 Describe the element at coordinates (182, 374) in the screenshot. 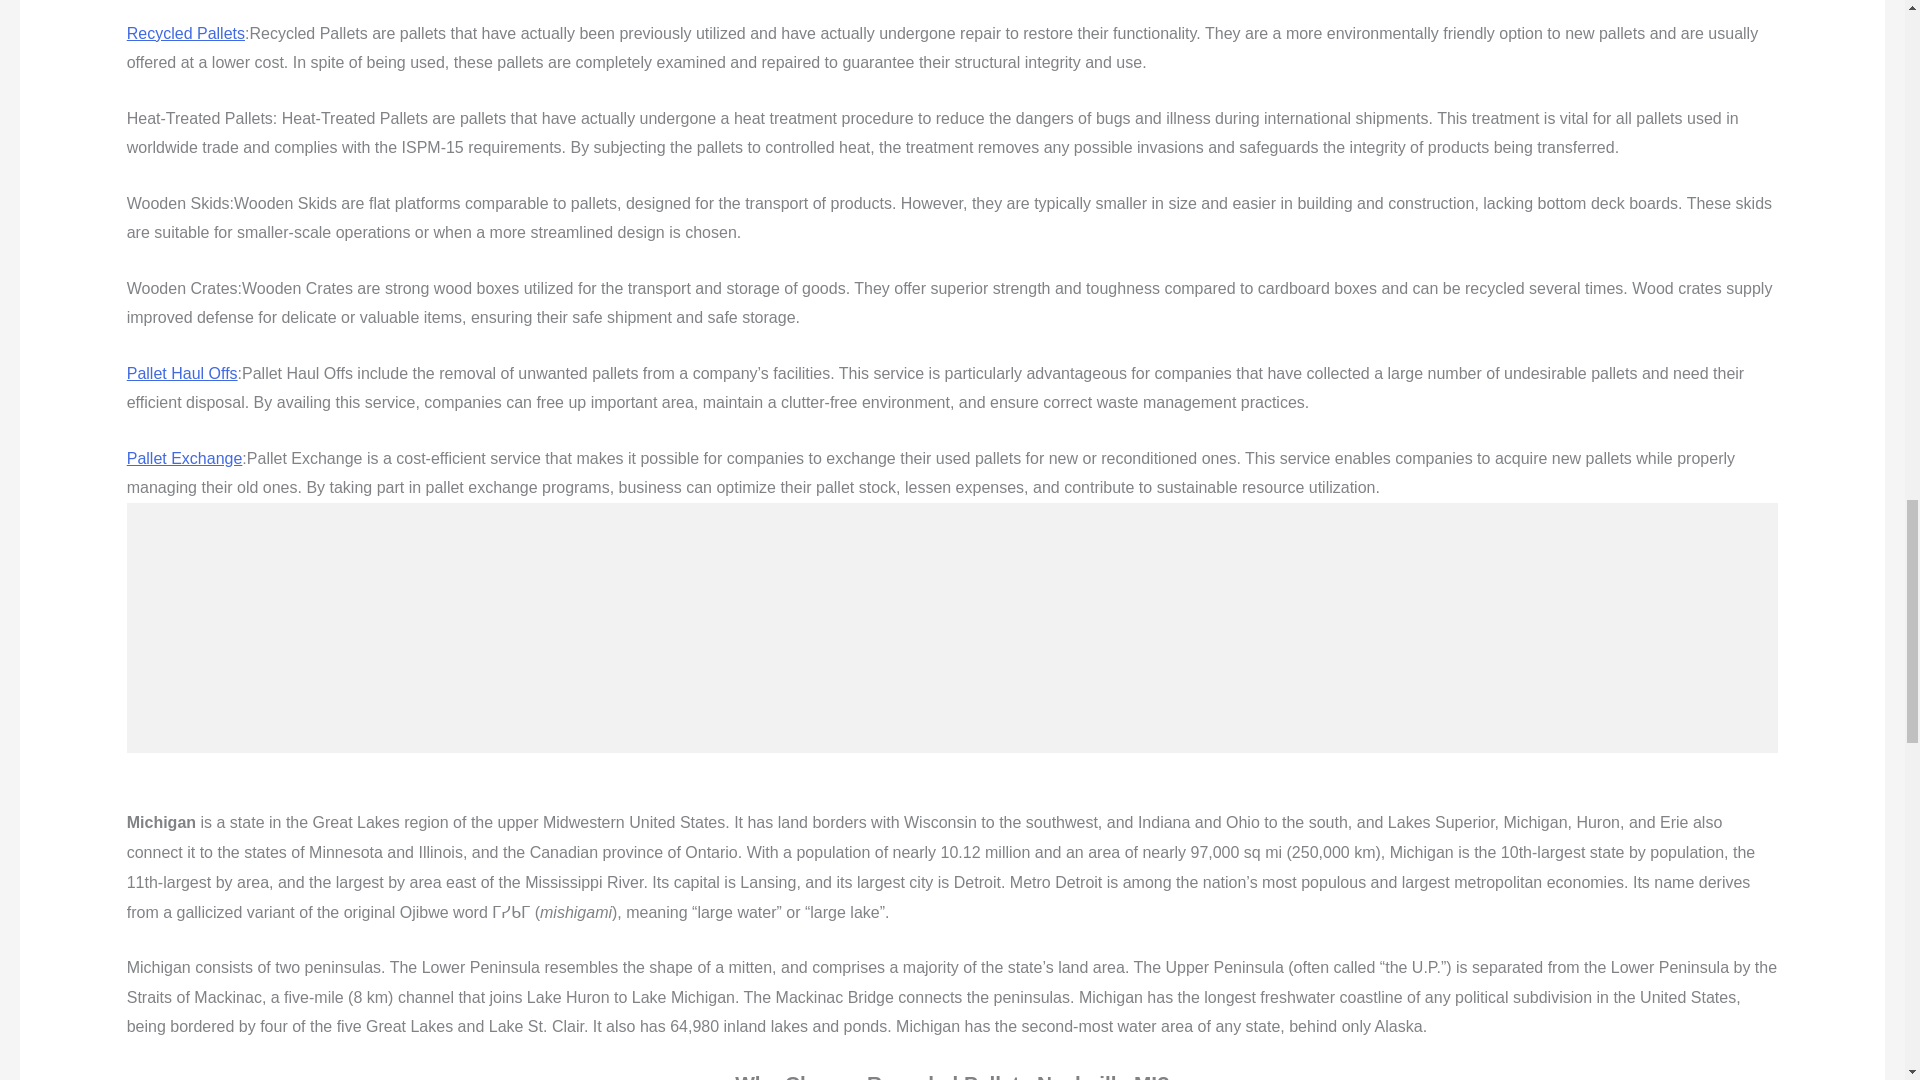

I see `Pallet Haul Offs` at that location.